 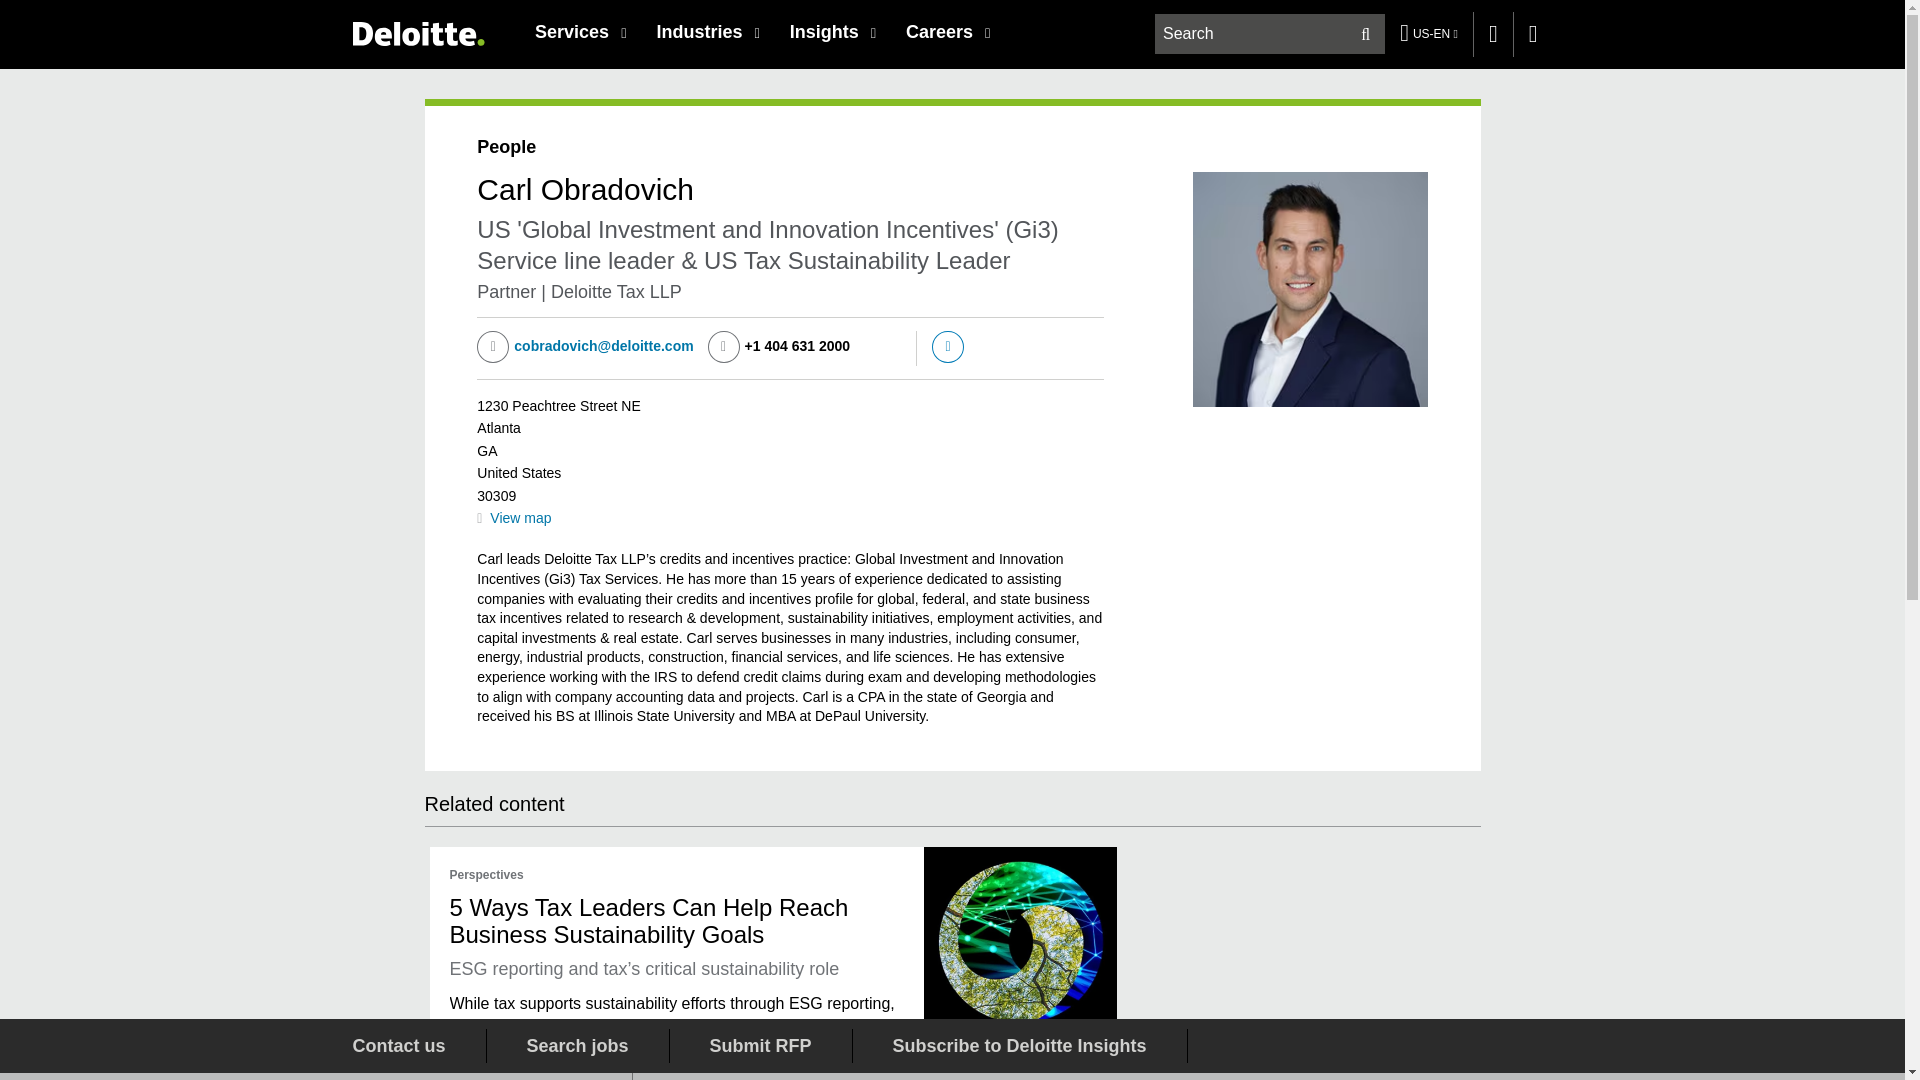 What do you see at coordinates (1270, 34) in the screenshot?
I see `search` at bounding box center [1270, 34].